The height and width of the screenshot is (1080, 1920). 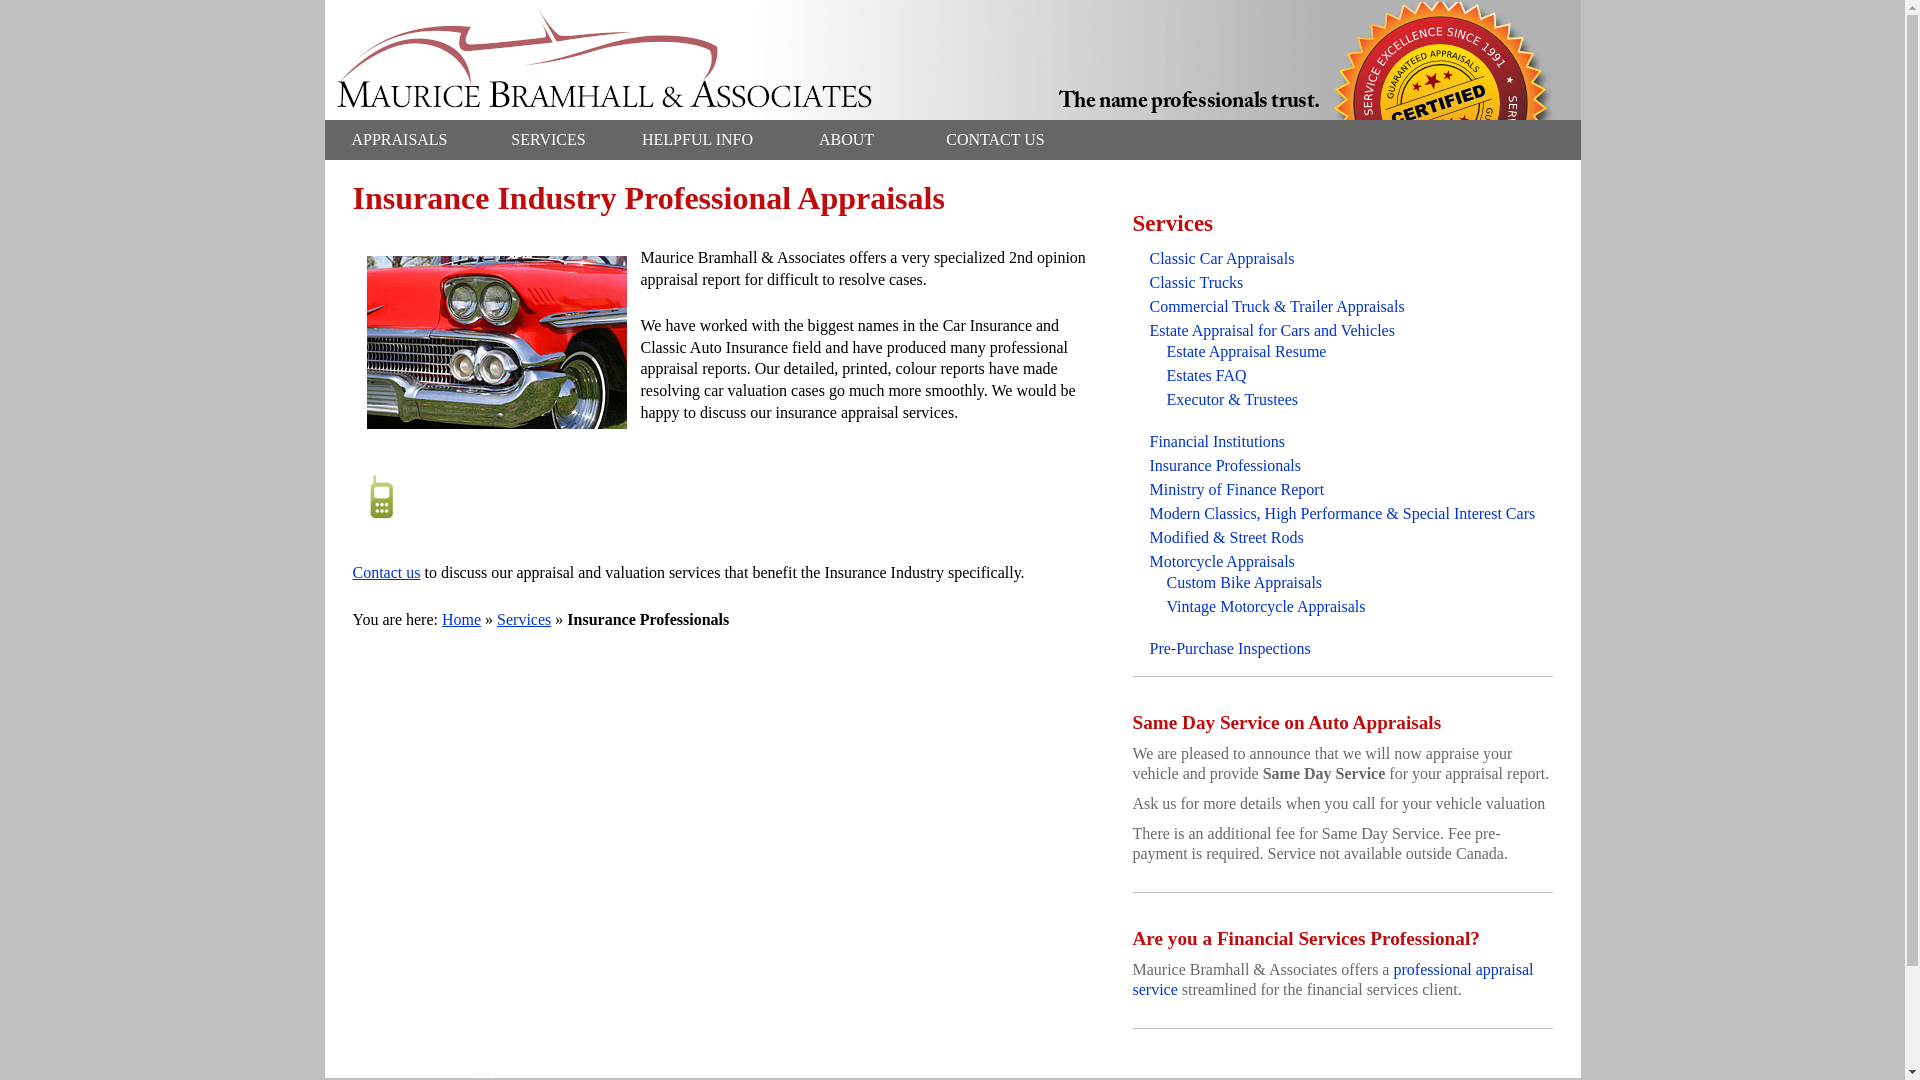 What do you see at coordinates (1332, 979) in the screenshot?
I see `financial` at bounding box center [1332, 979].